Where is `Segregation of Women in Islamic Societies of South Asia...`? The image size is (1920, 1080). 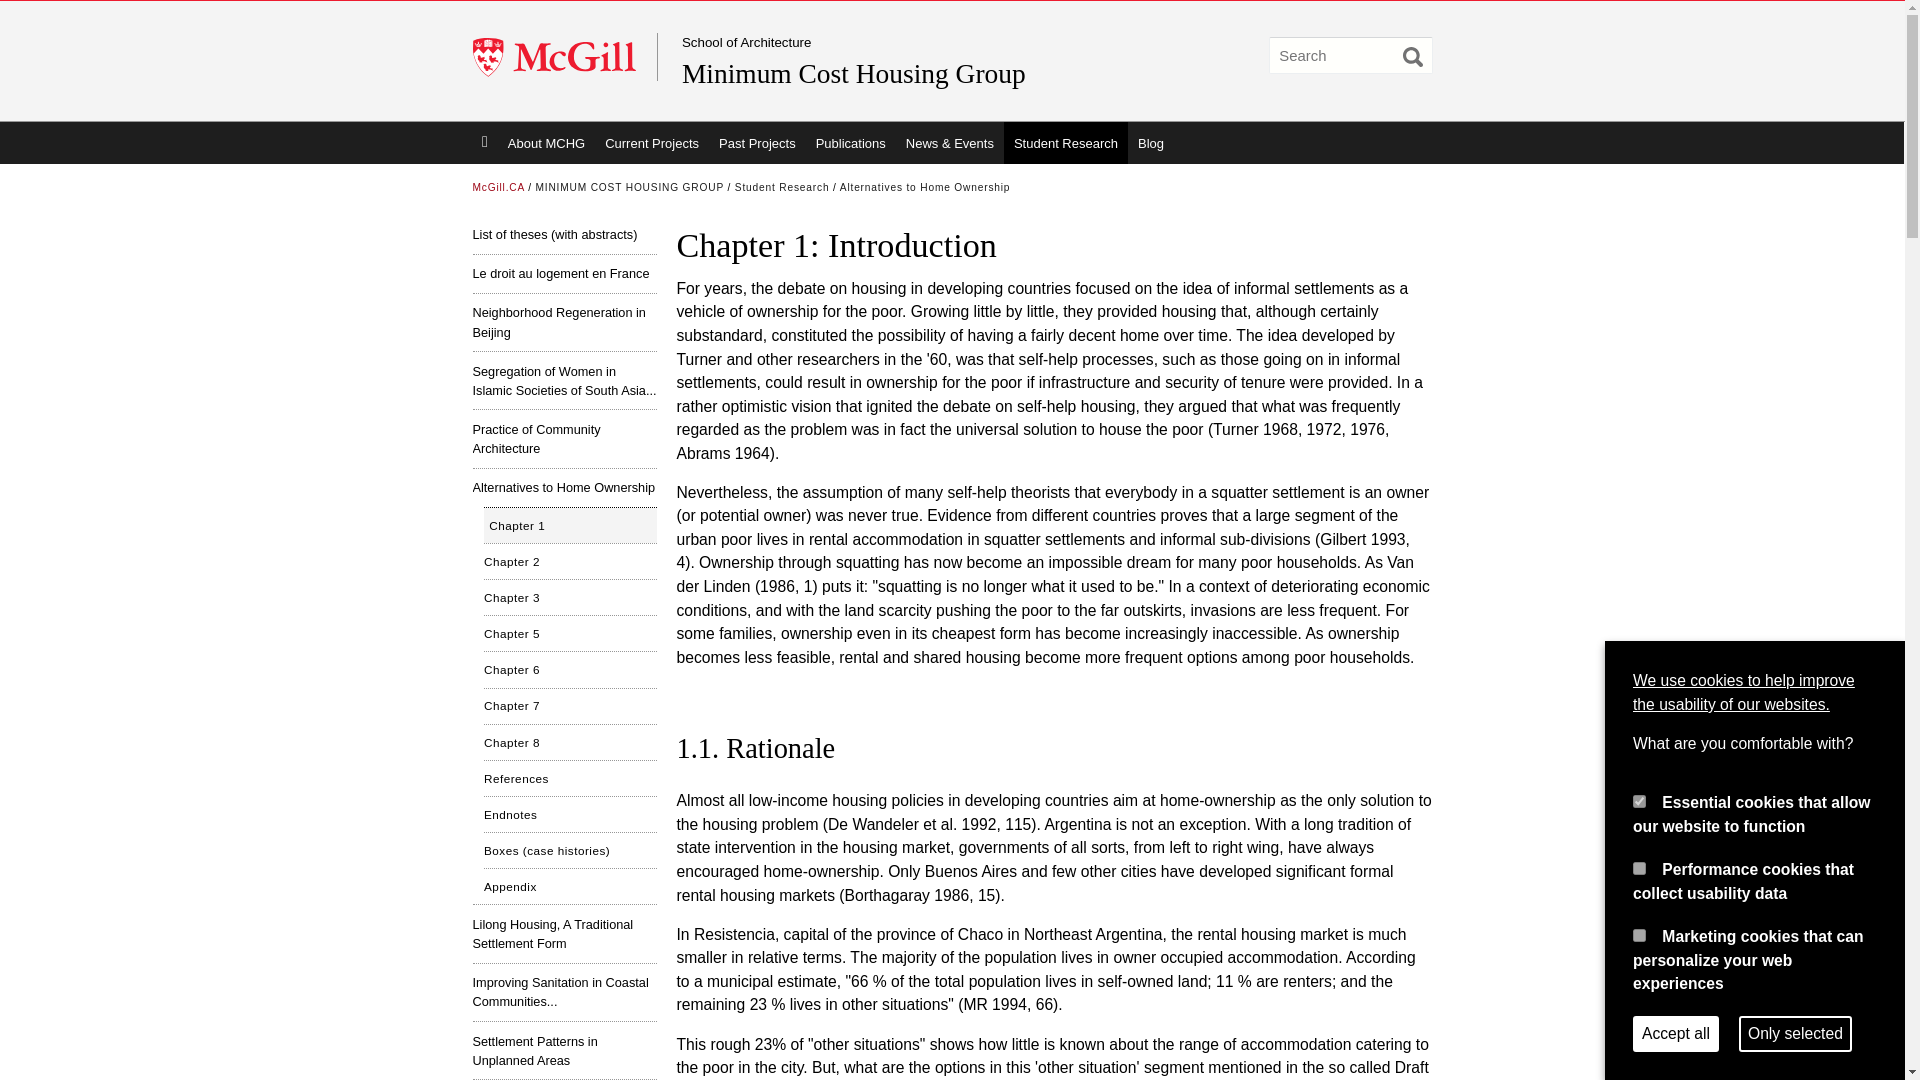
Segregation of Women in Islamic Societies of South Asia... is located at coordinates (564, 380).